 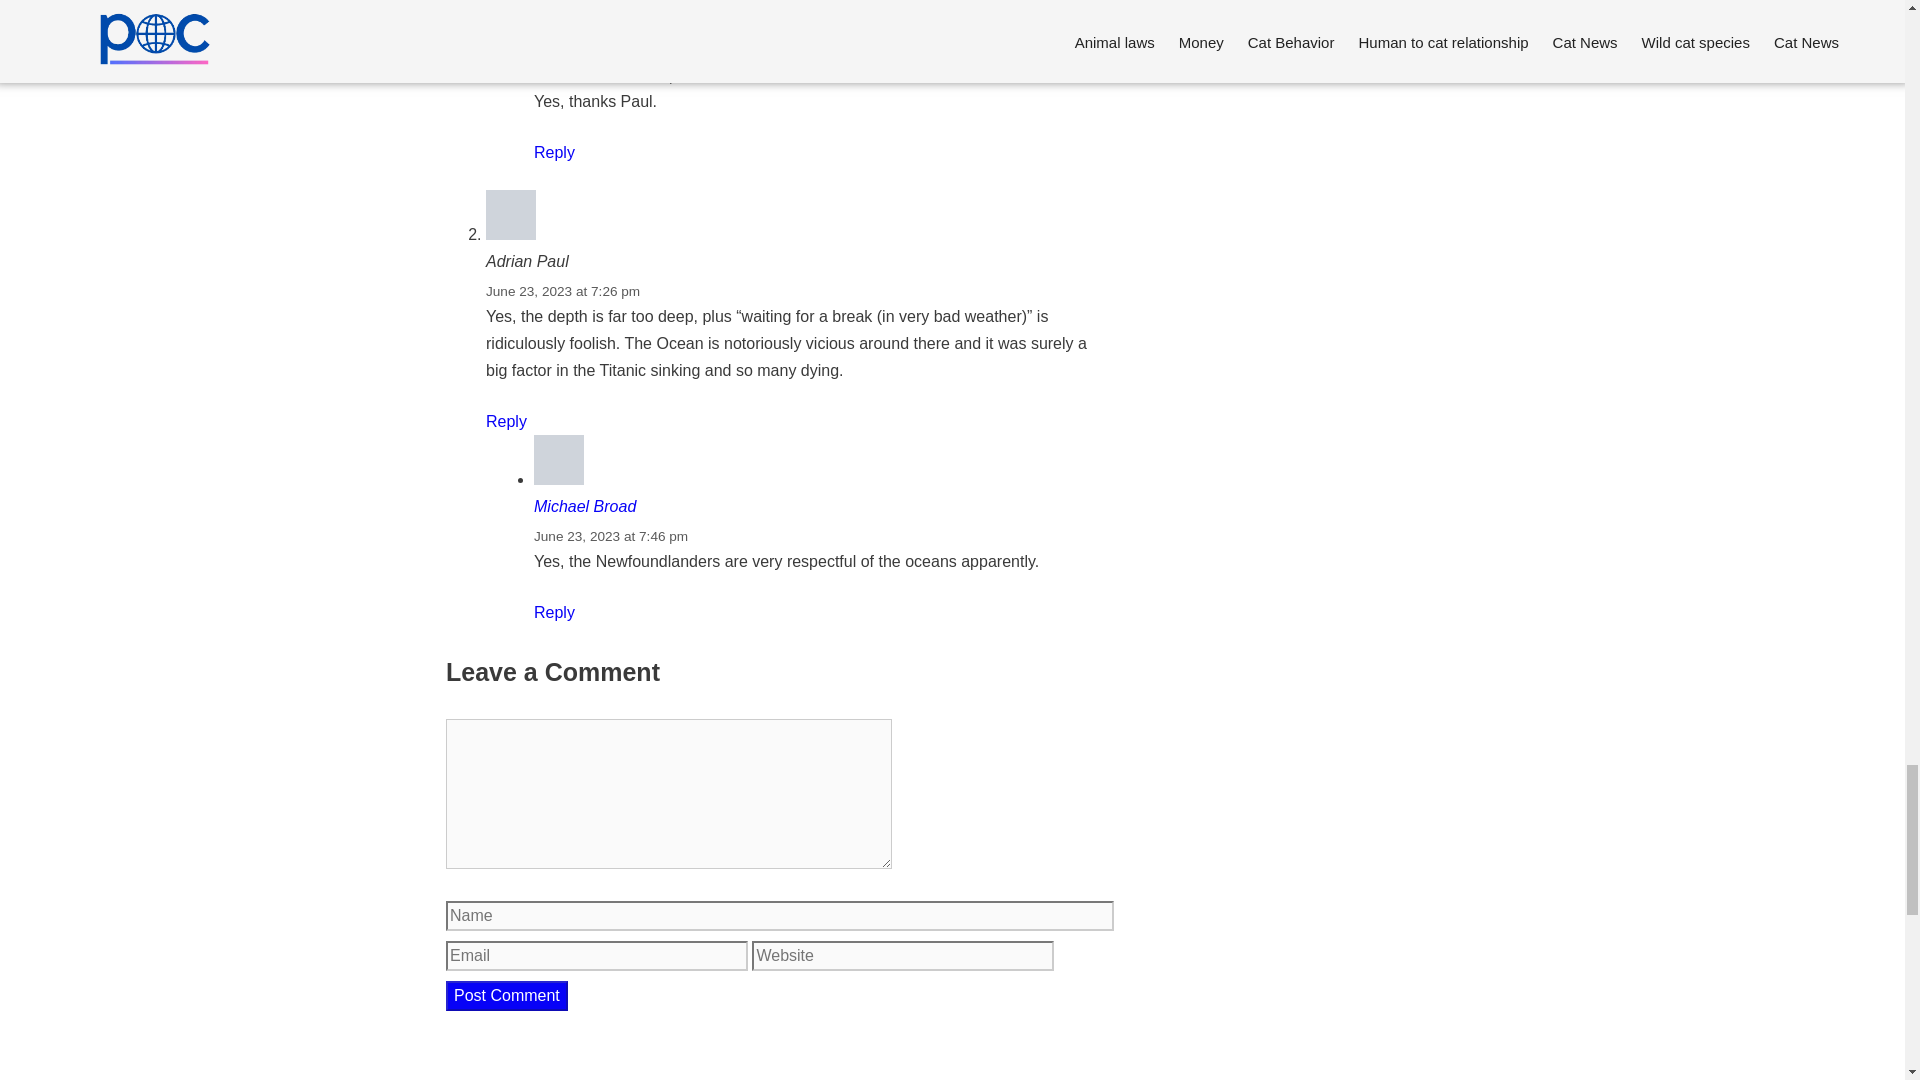 I want to click on June 23, 2023 at 7:26 pm, so click(x=562, y=292).